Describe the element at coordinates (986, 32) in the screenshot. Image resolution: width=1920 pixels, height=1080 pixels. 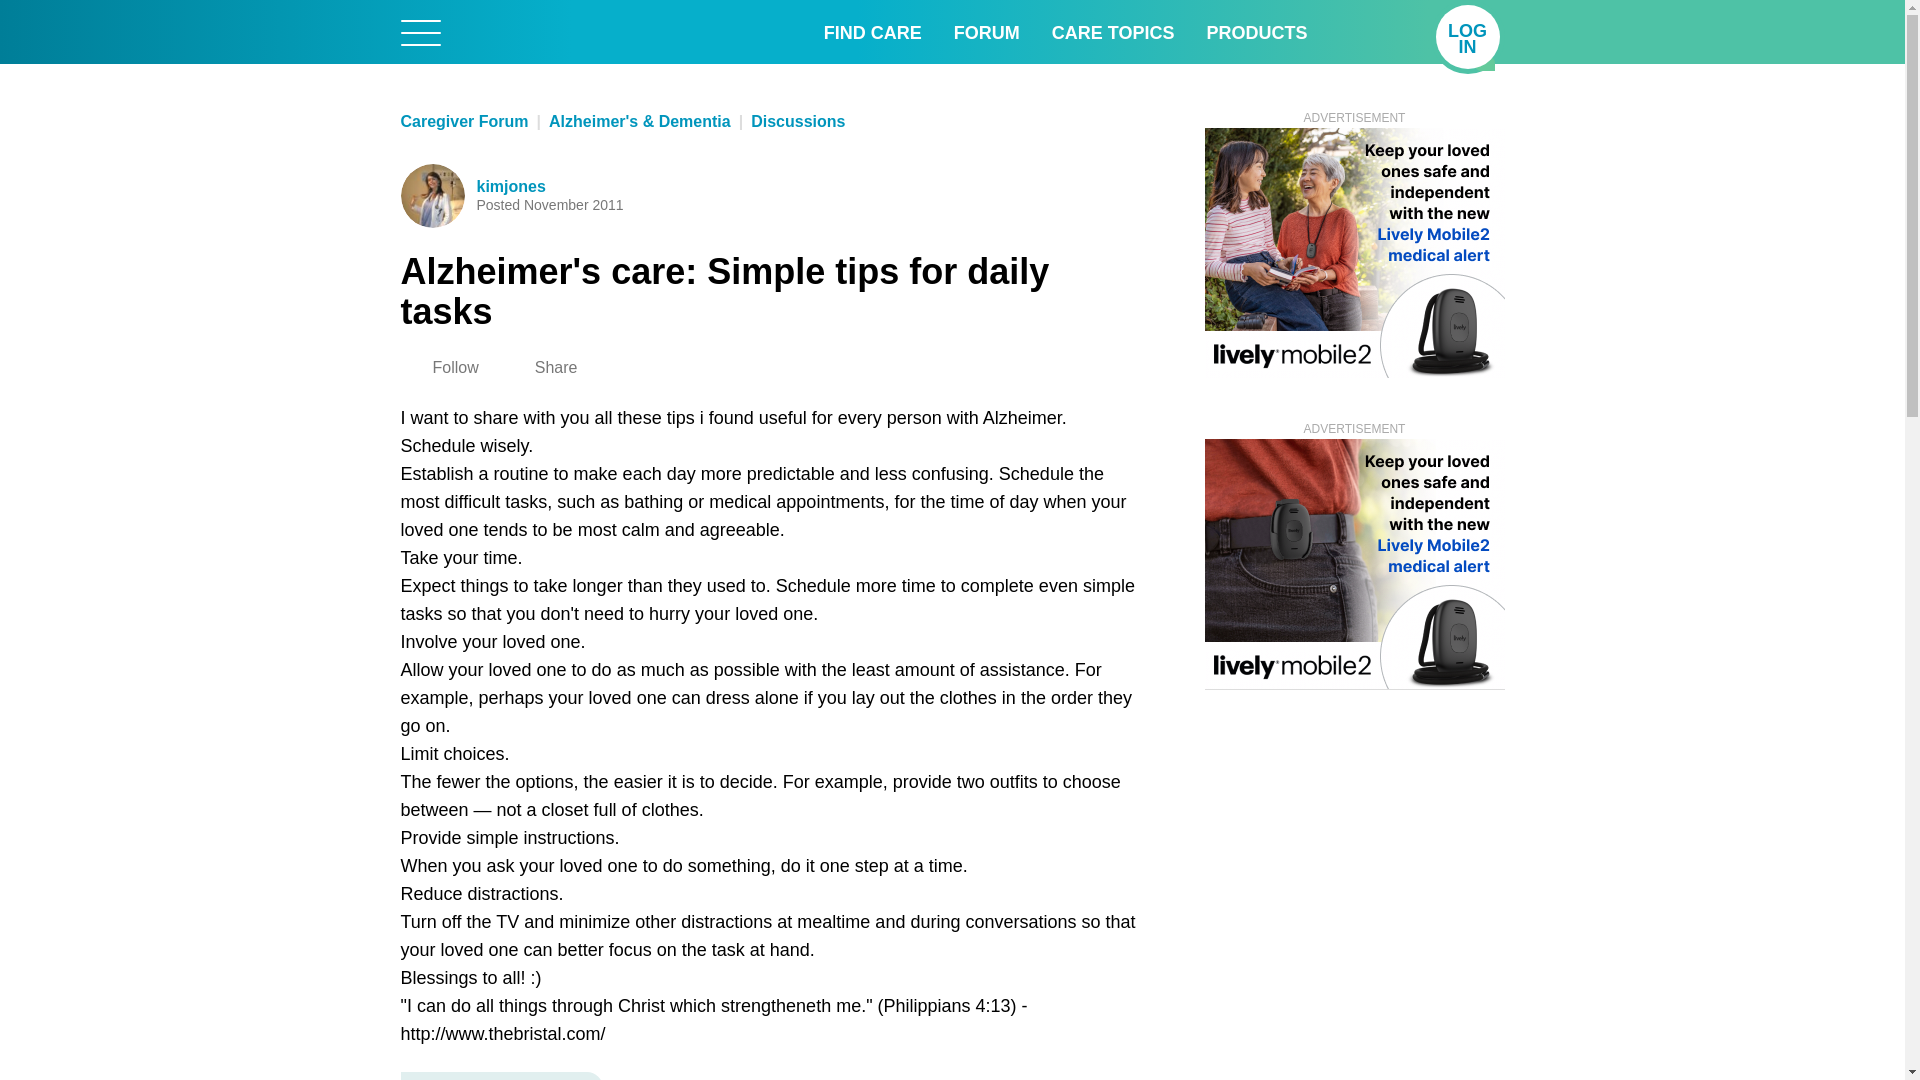
I see `PRODUCTS` at that location.